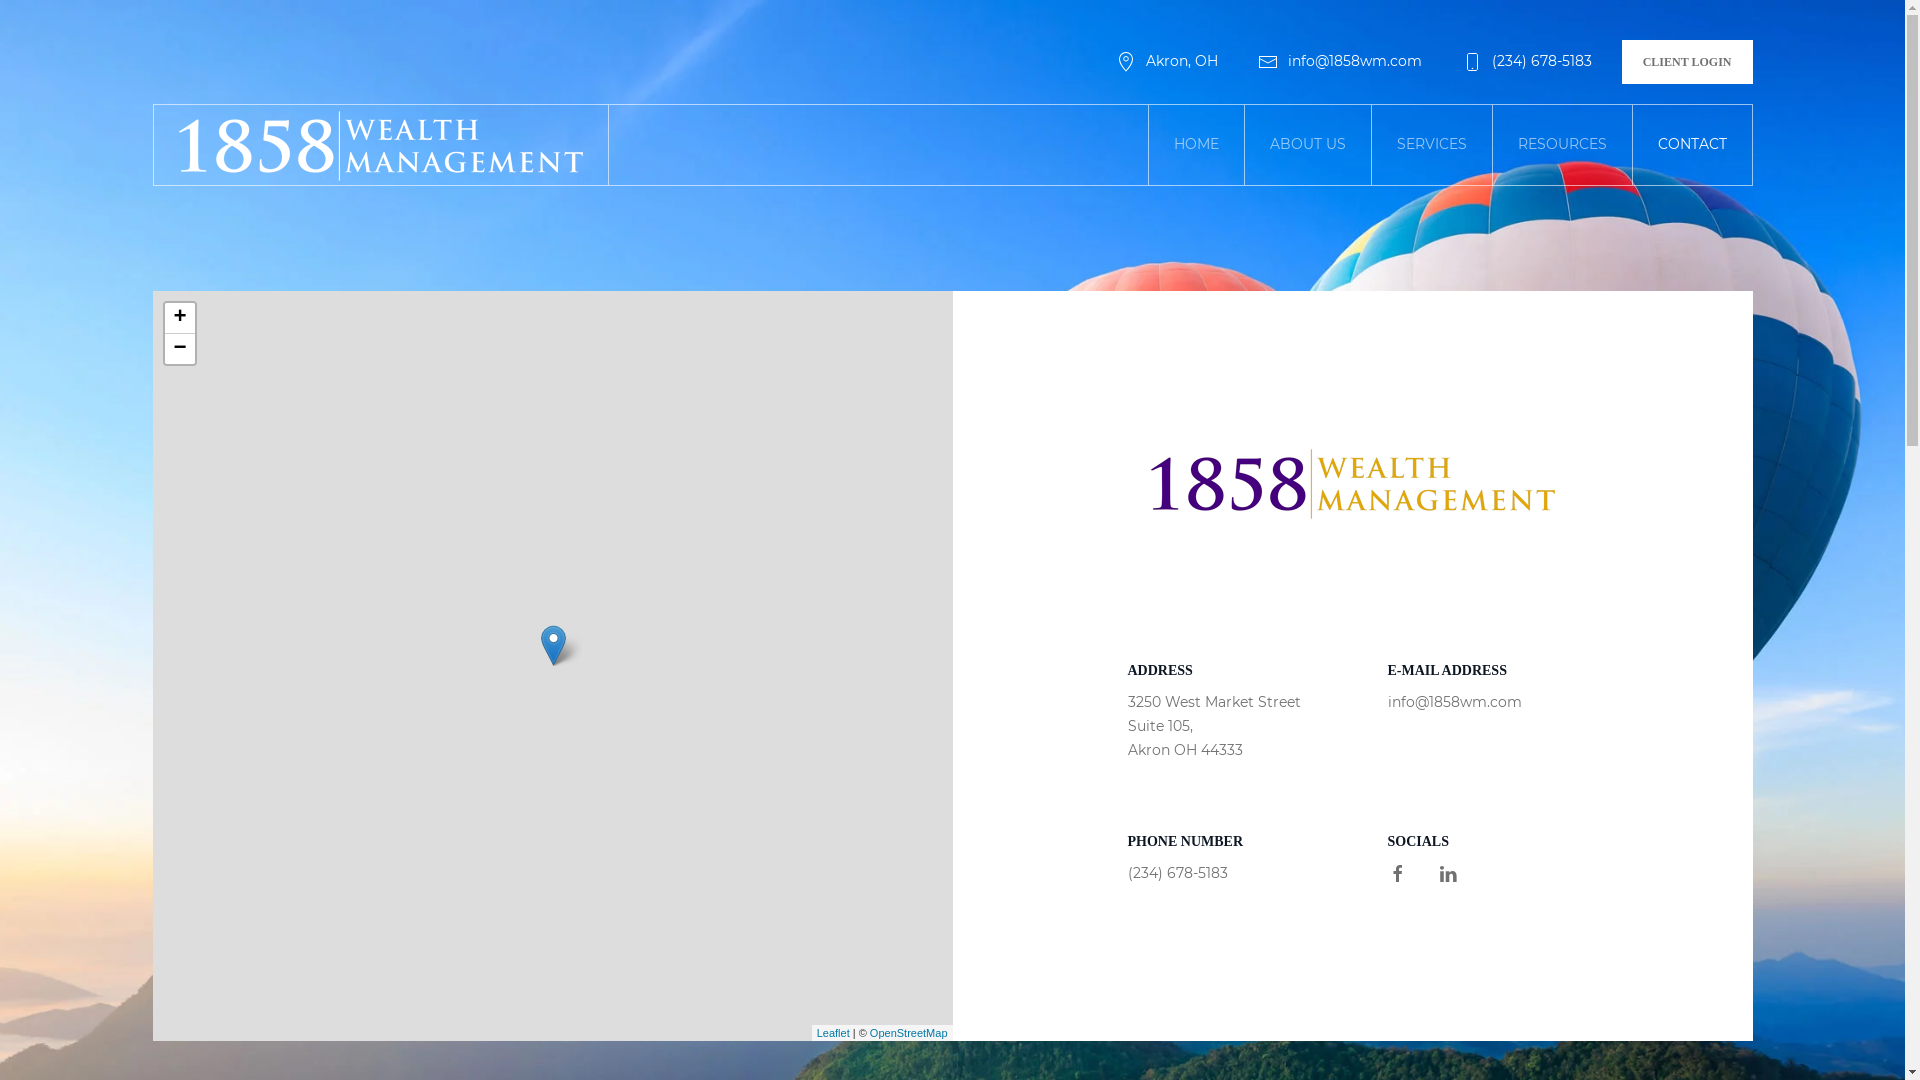  Describe the element at coordinates (1167, 61) in the screenshot. I see `Akron, OH` at that location.